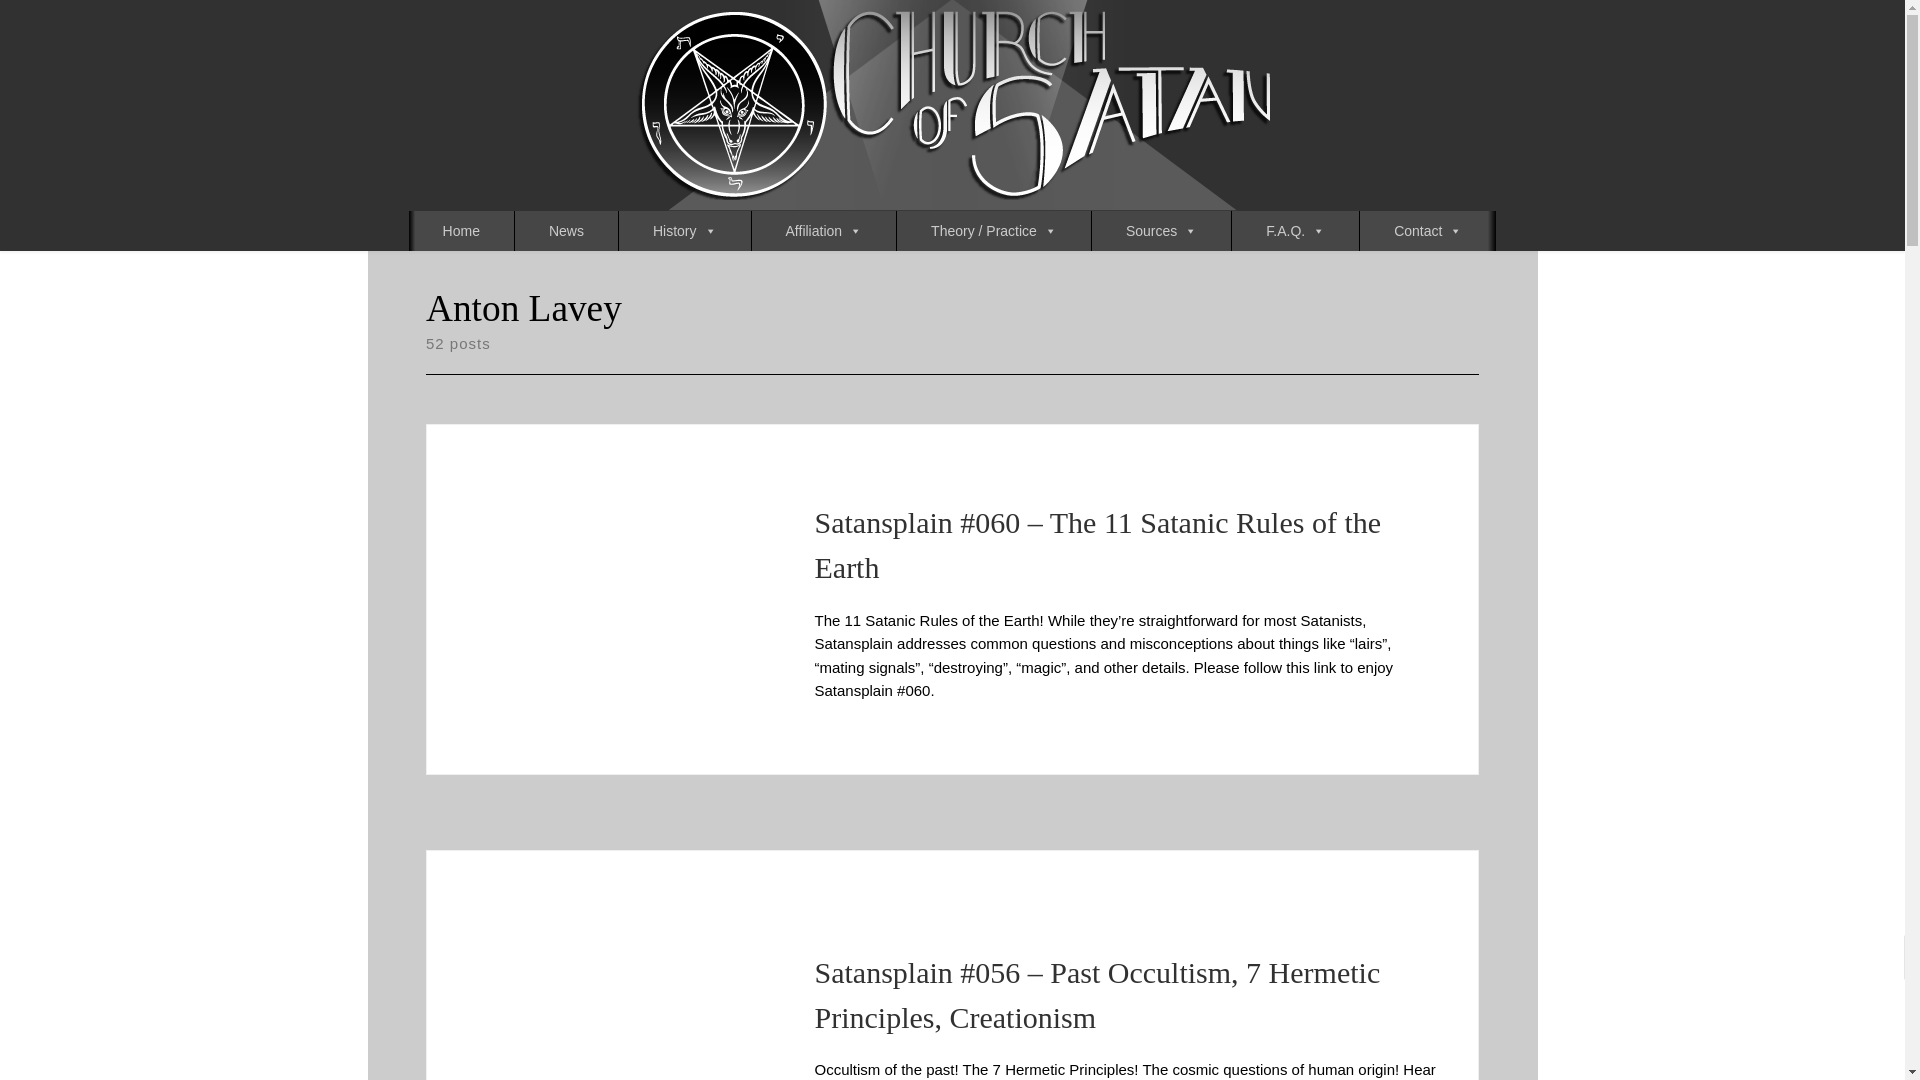 The width and height of the screenshot is (1920, 1080). I want to click on Sources, so click(1161, 230).